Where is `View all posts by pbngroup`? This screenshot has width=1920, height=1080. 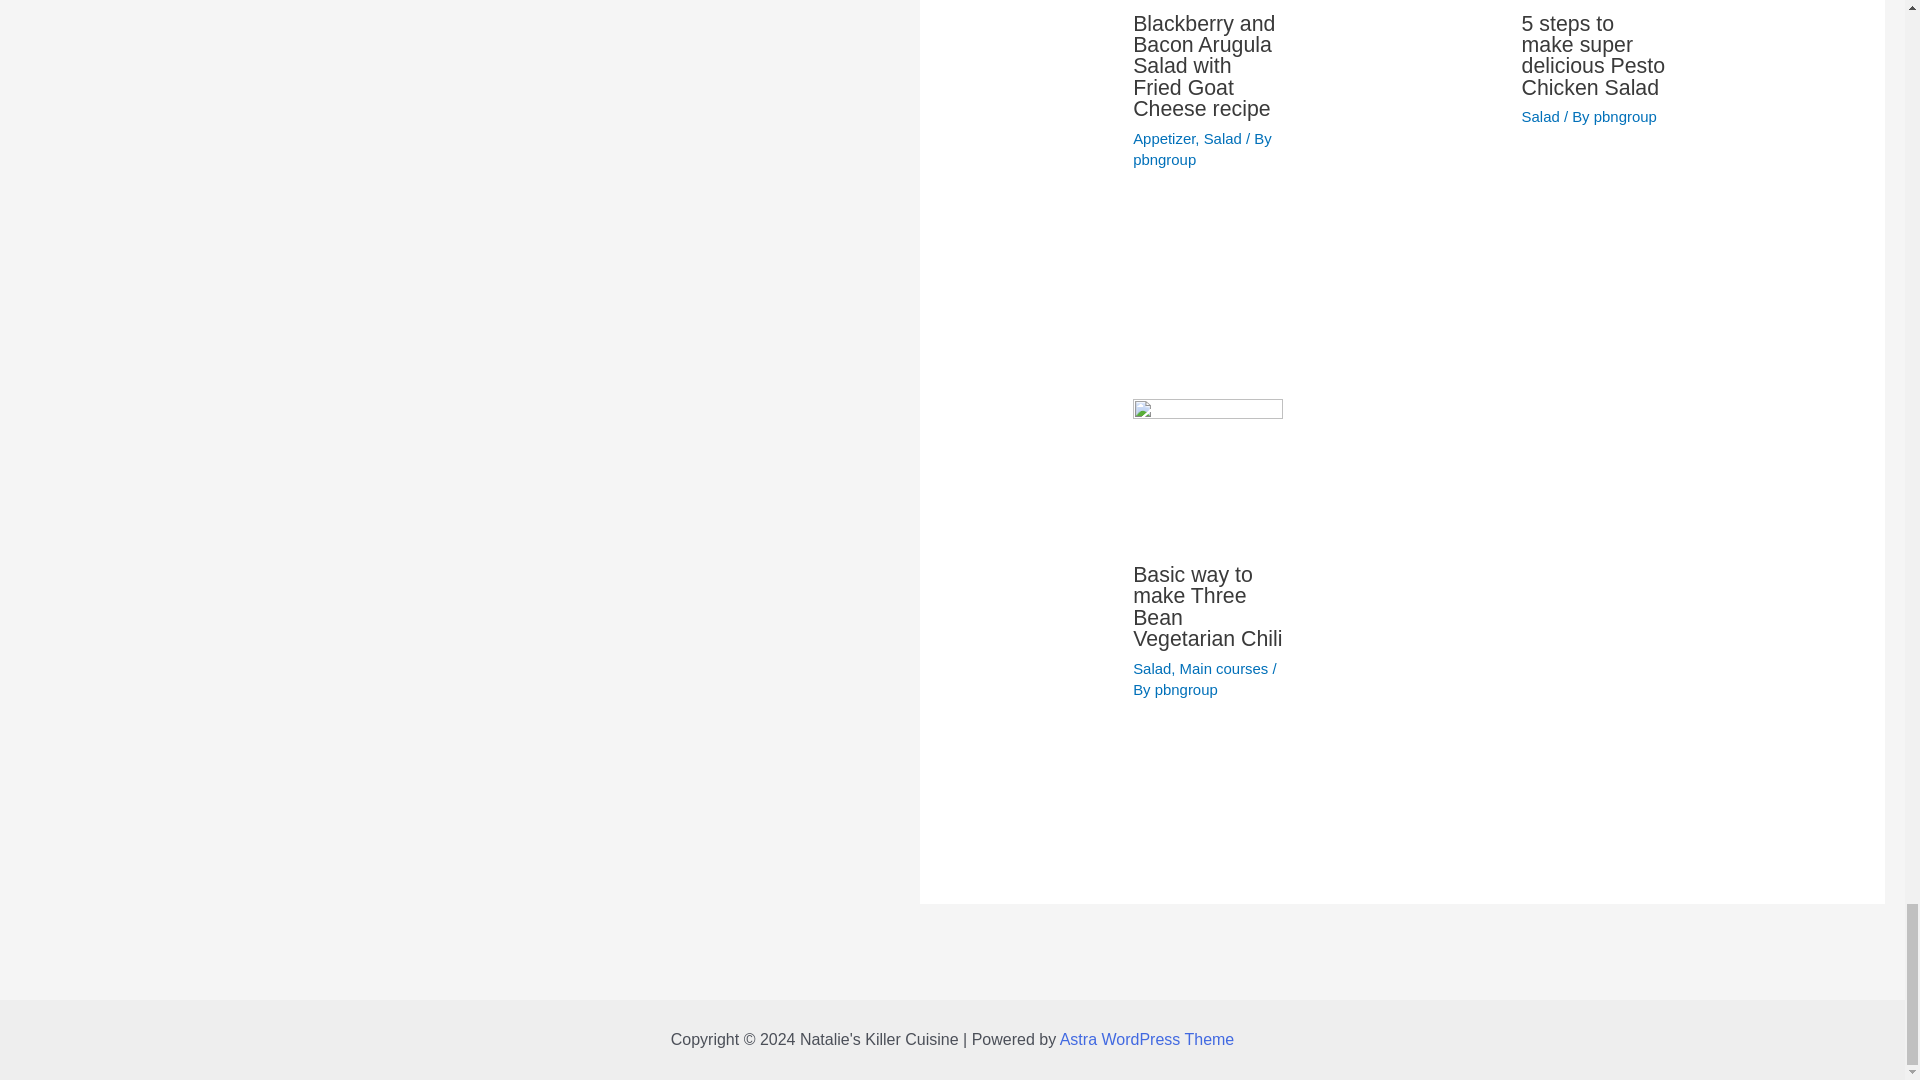 View all posts by pbngroup is located at coordinates (1164, 160).